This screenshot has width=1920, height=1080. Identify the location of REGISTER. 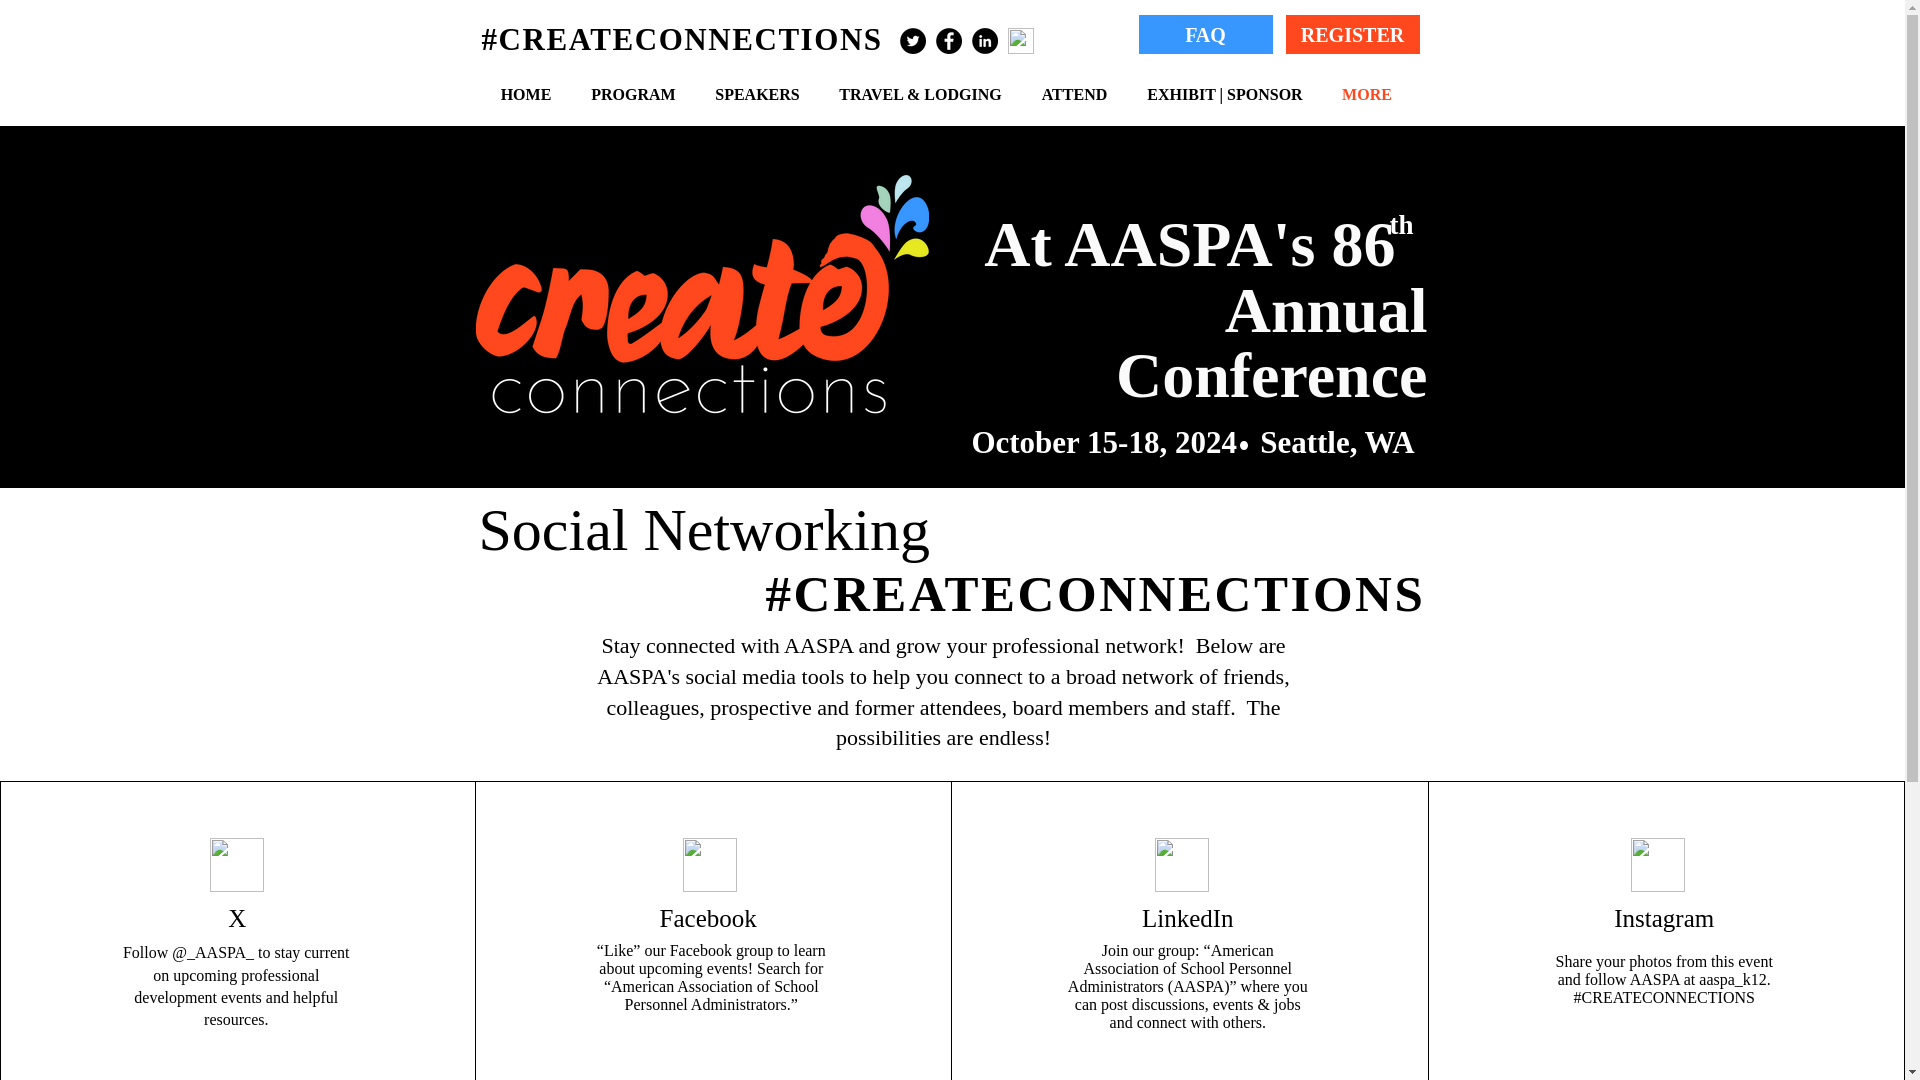
(1353, 34).